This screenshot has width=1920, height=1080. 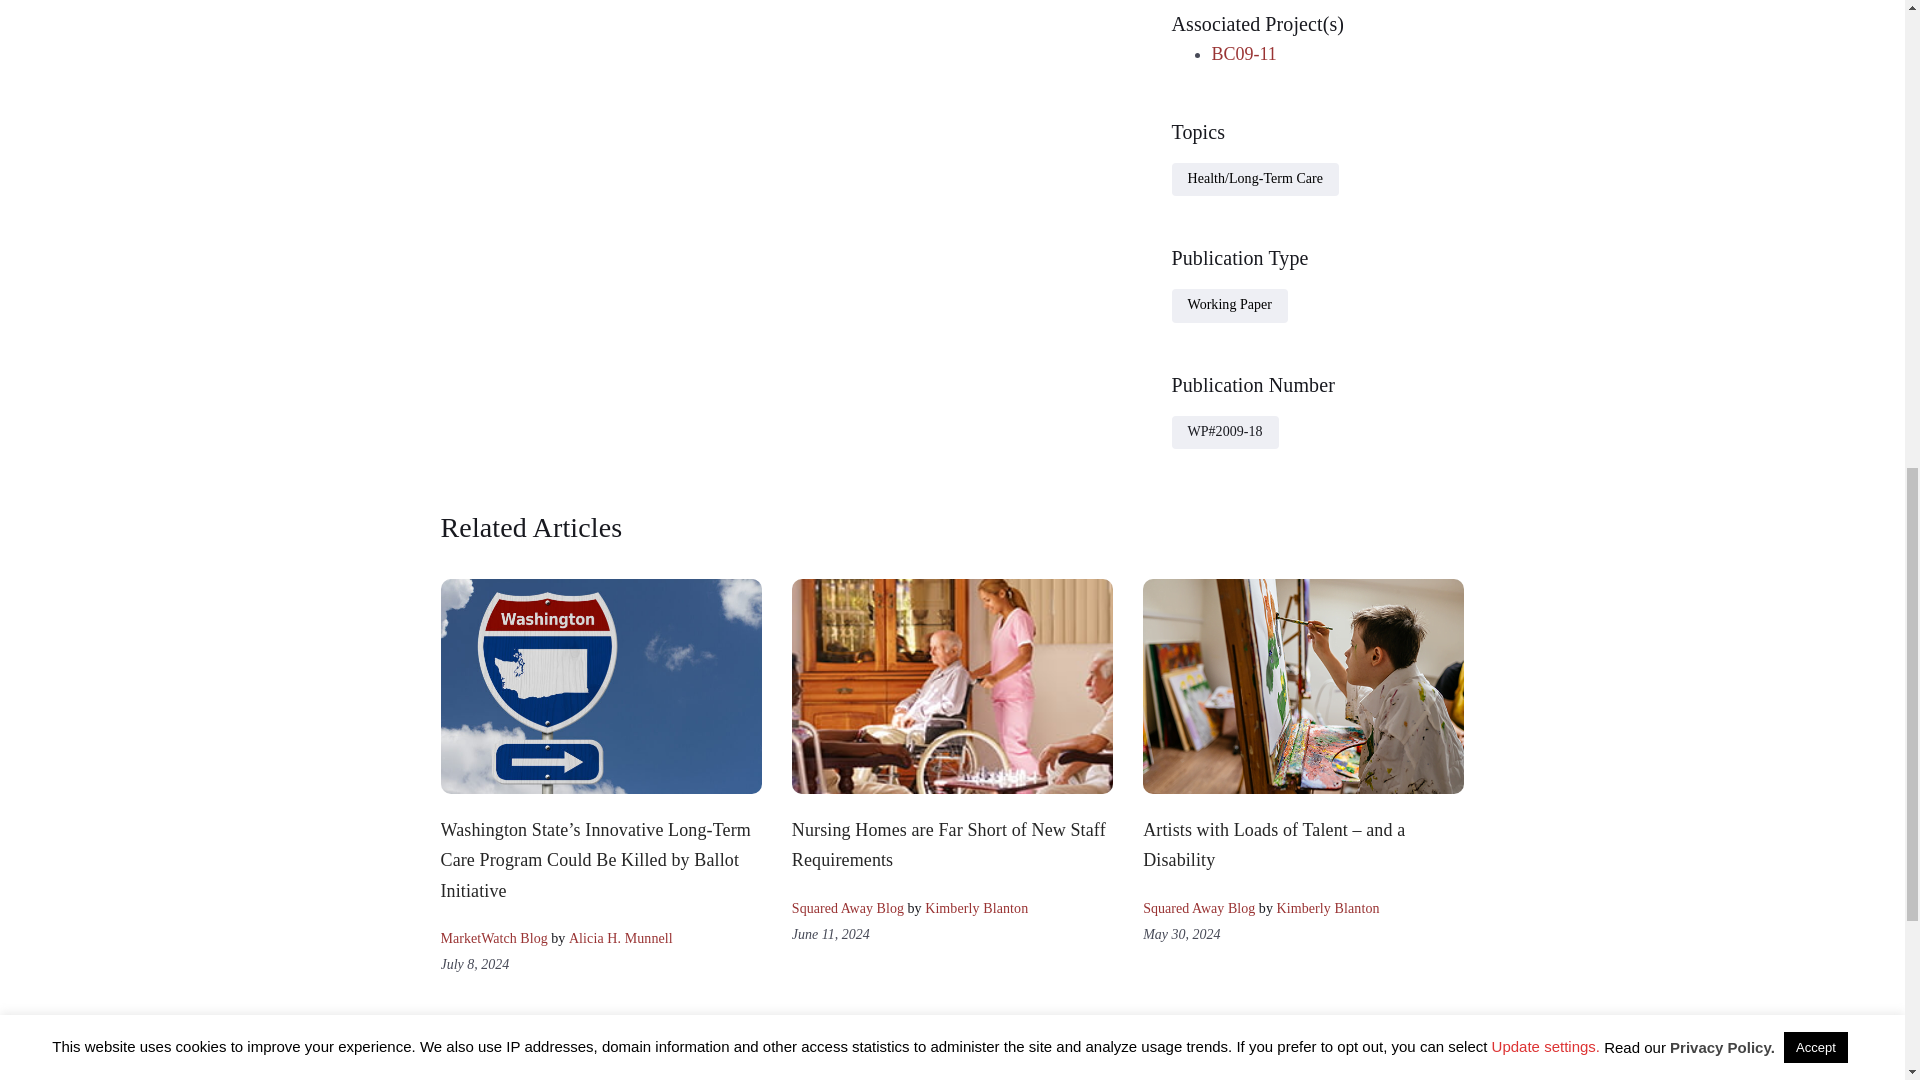 I want to click on Posts by Kimberly Blanton, so click(x=976, y=908).